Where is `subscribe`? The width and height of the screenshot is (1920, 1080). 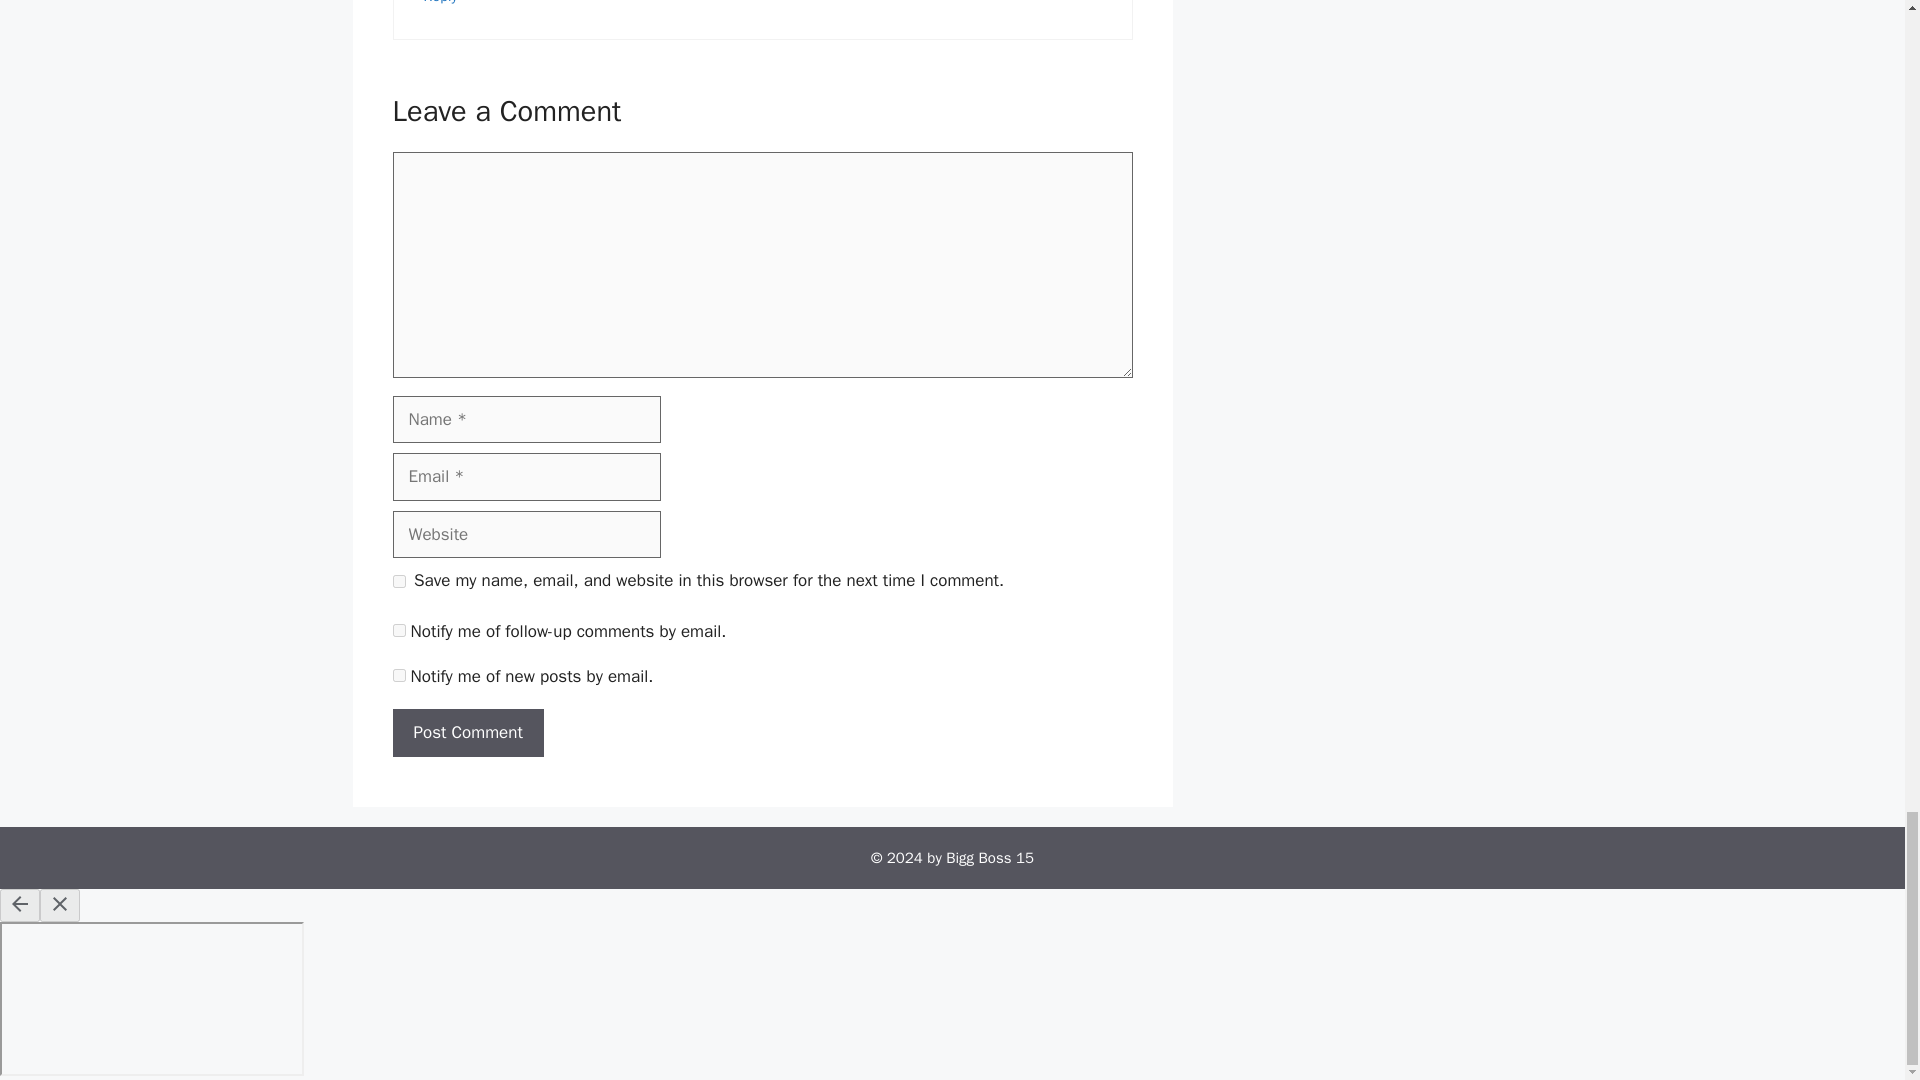 subscribe is located at coordinates (398, 674).